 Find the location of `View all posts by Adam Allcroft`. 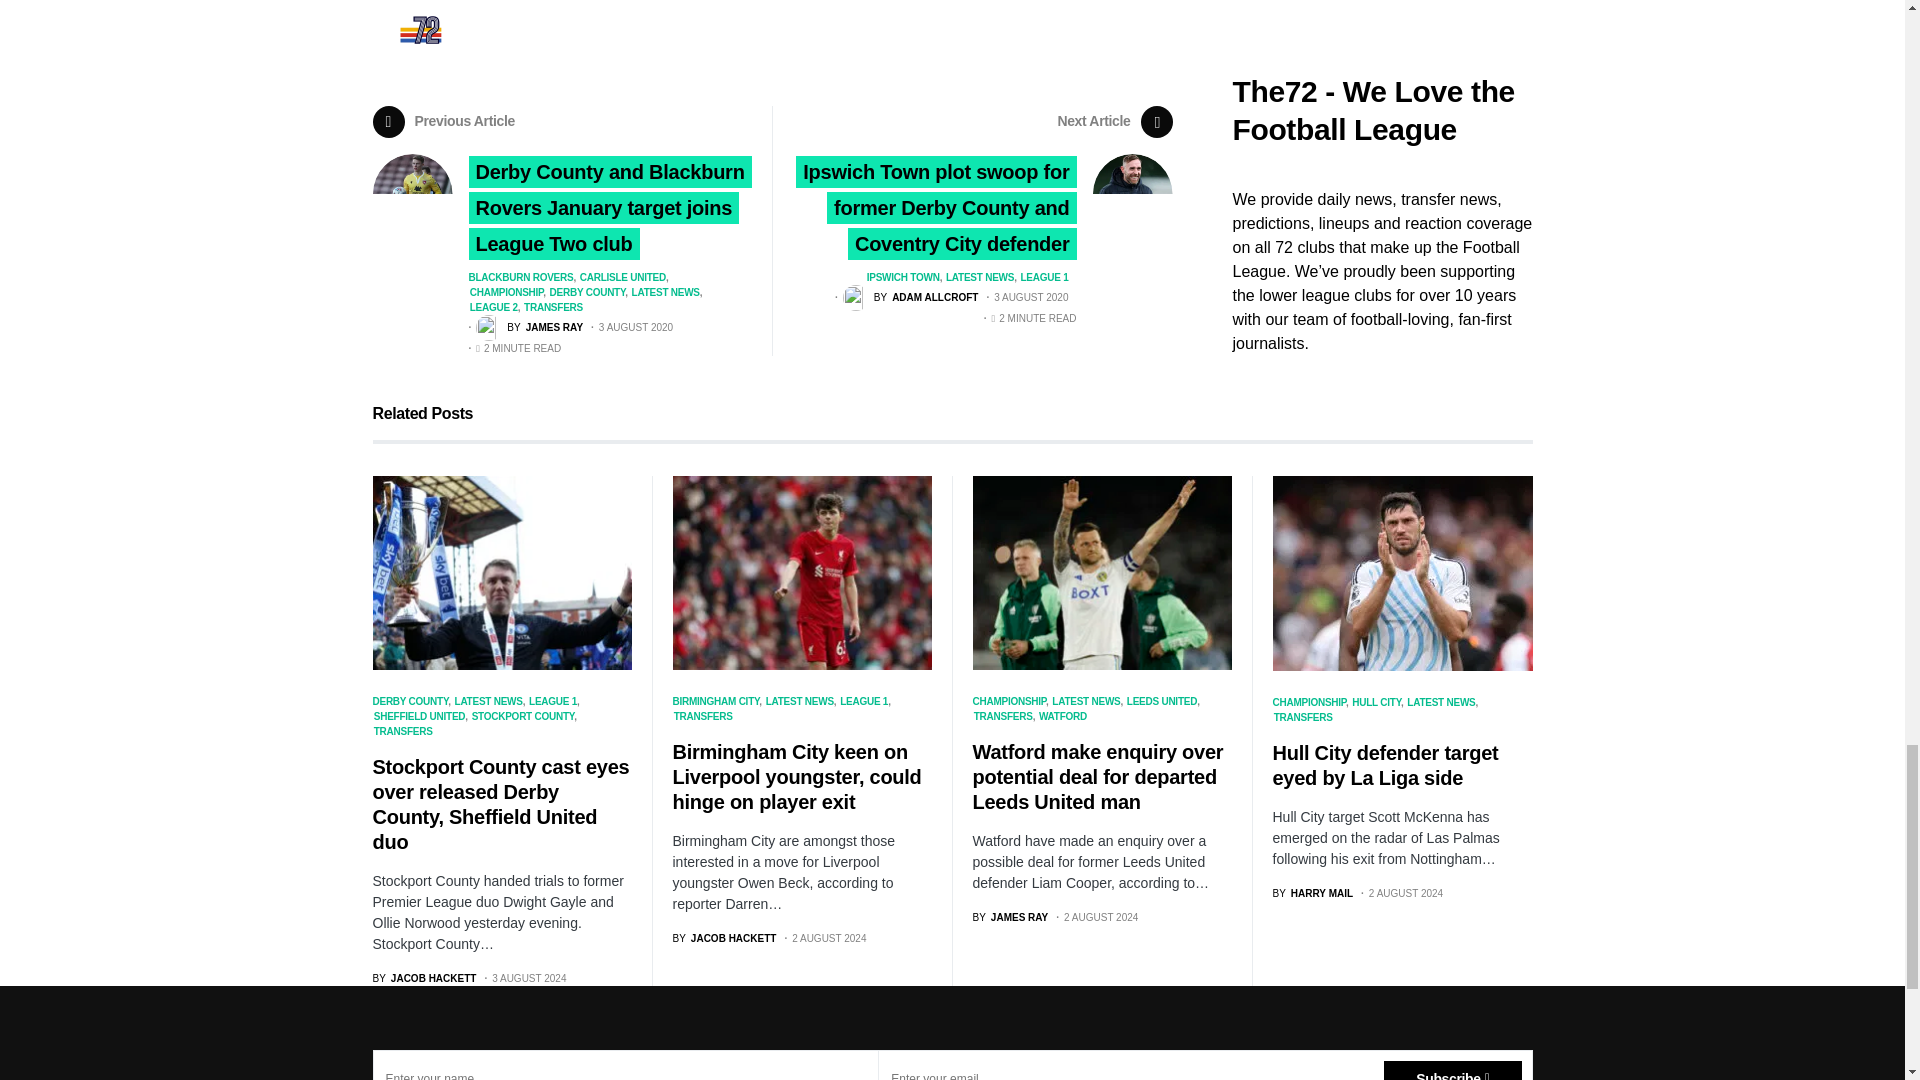

View all posts by Adam Allcroft is located at coordinates (910, 298).